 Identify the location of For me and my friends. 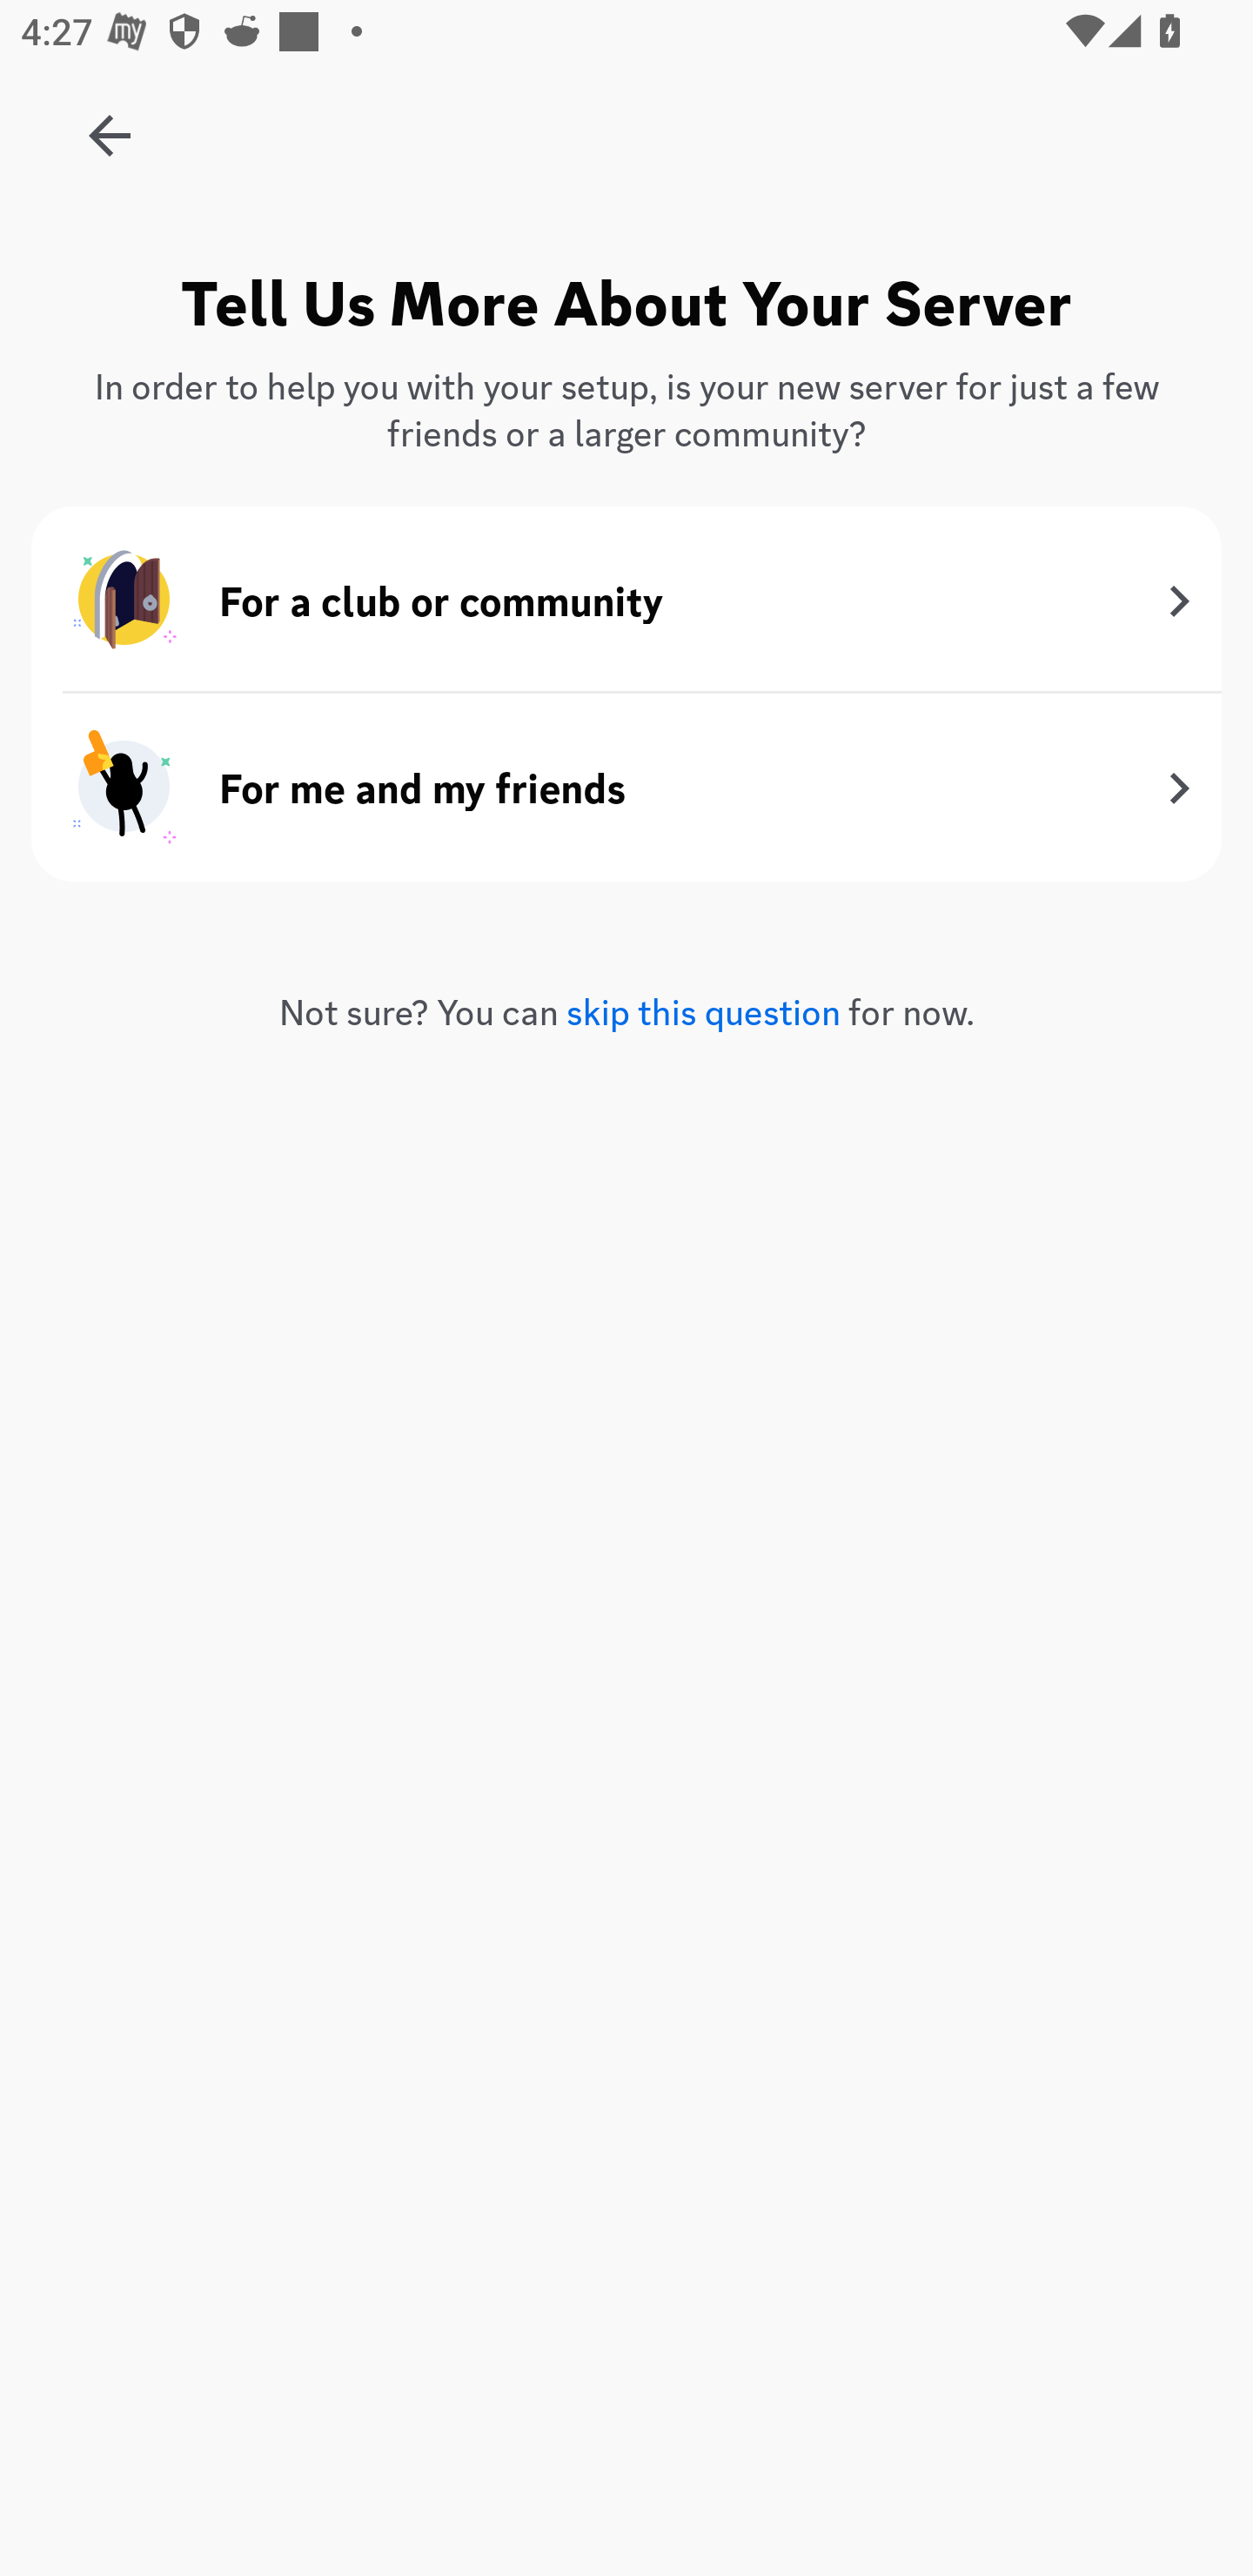
(626, 787).